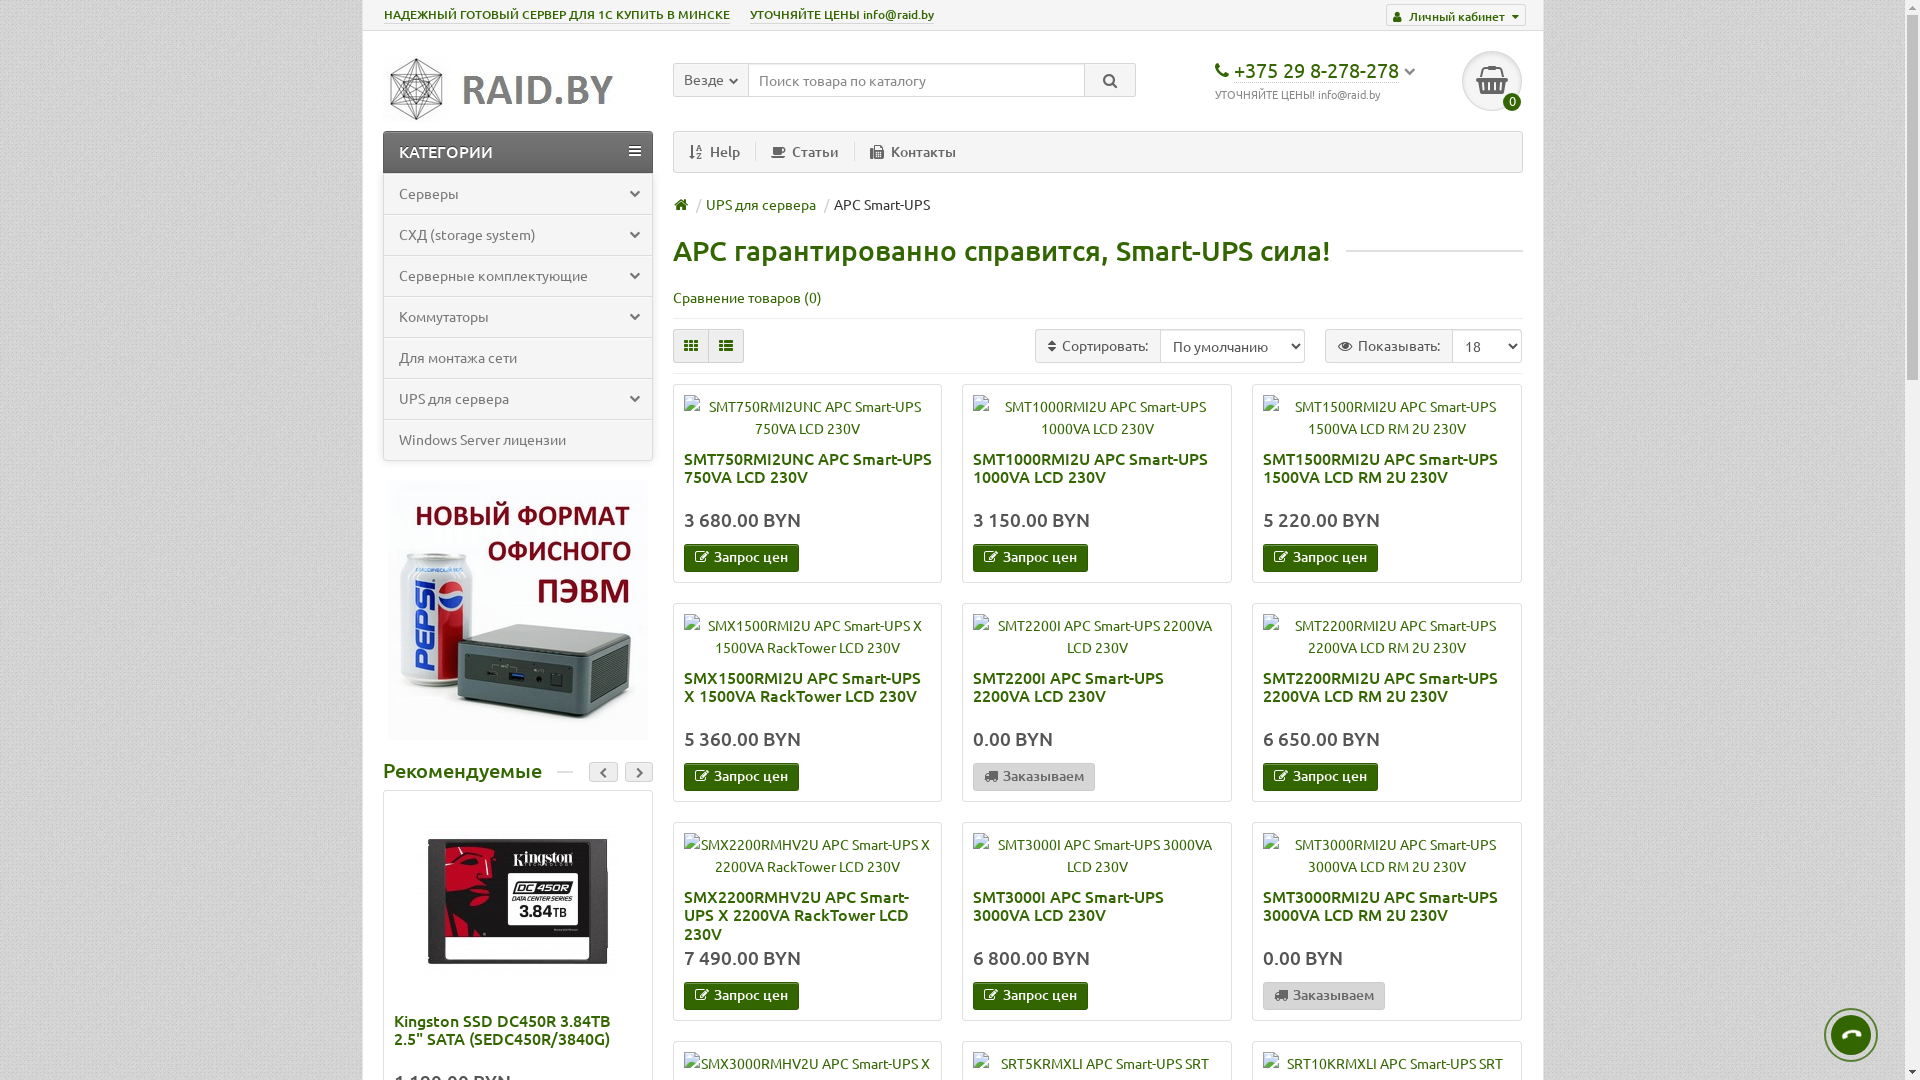 Image resolution: width=1920 pixels, height=1080 pixels. Describe the element at coordinates (1492, 81) in the screenshot. I see `0` at that location.